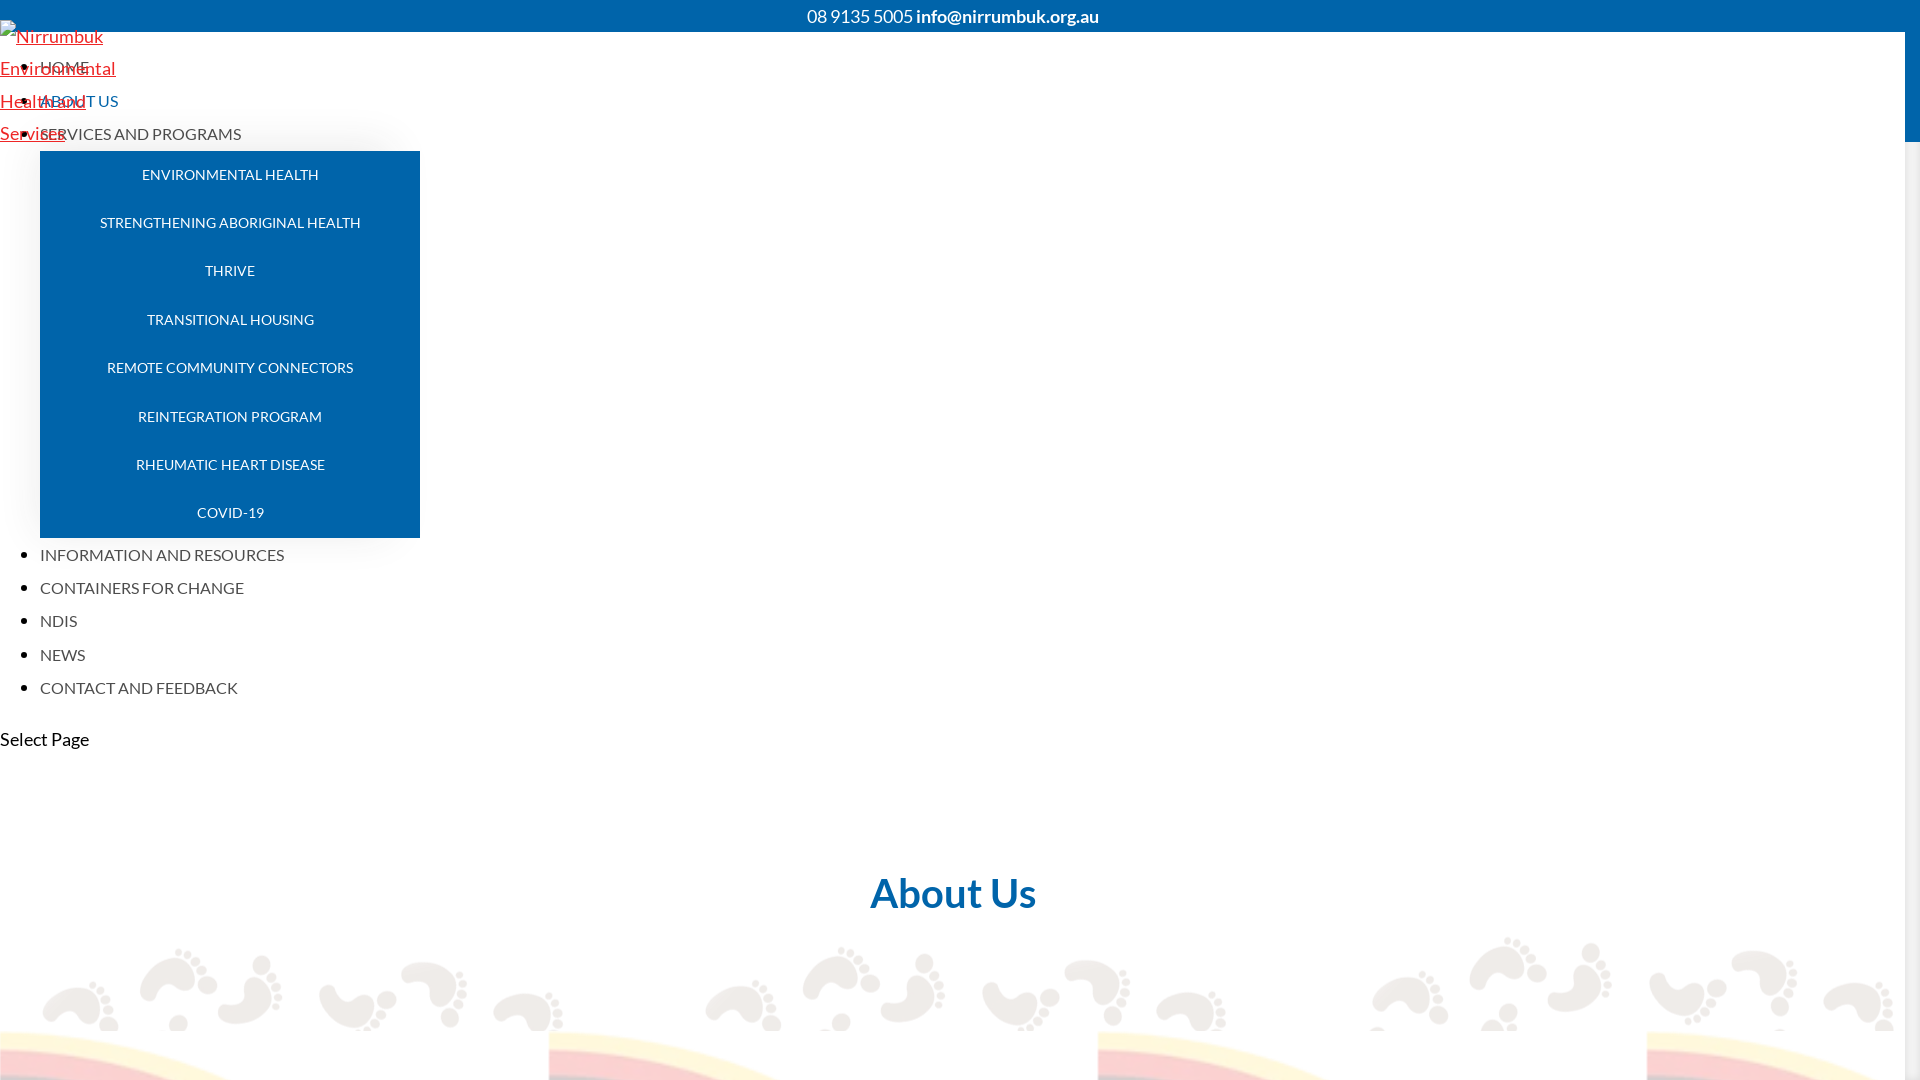 The width and height of the screenshot is (1920, 1080). What do you see at coordinates (139, 688) in the screenshot?
I see `CONTACT AND FEEDBACK` at bounding box center [139, 688].